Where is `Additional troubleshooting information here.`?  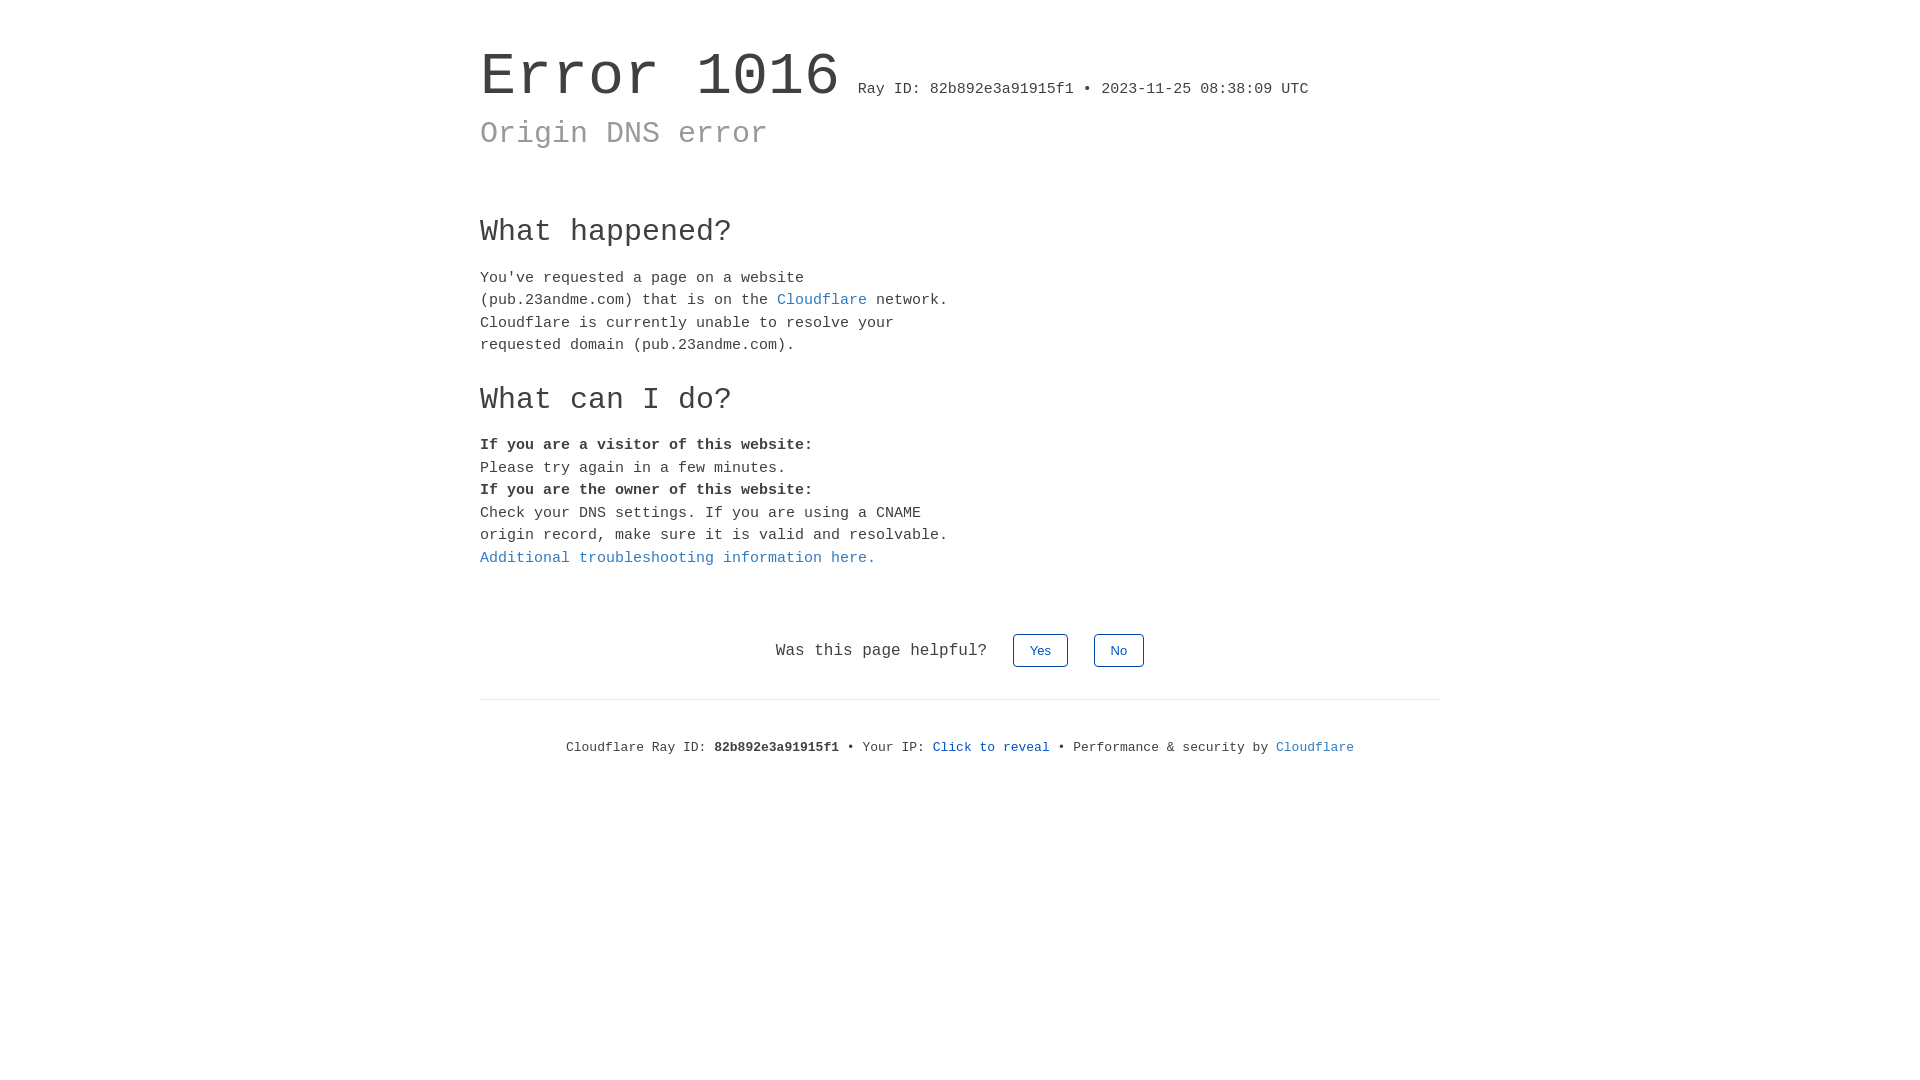 Additional troubleshooting information here. is located at coordinates (678, 558).